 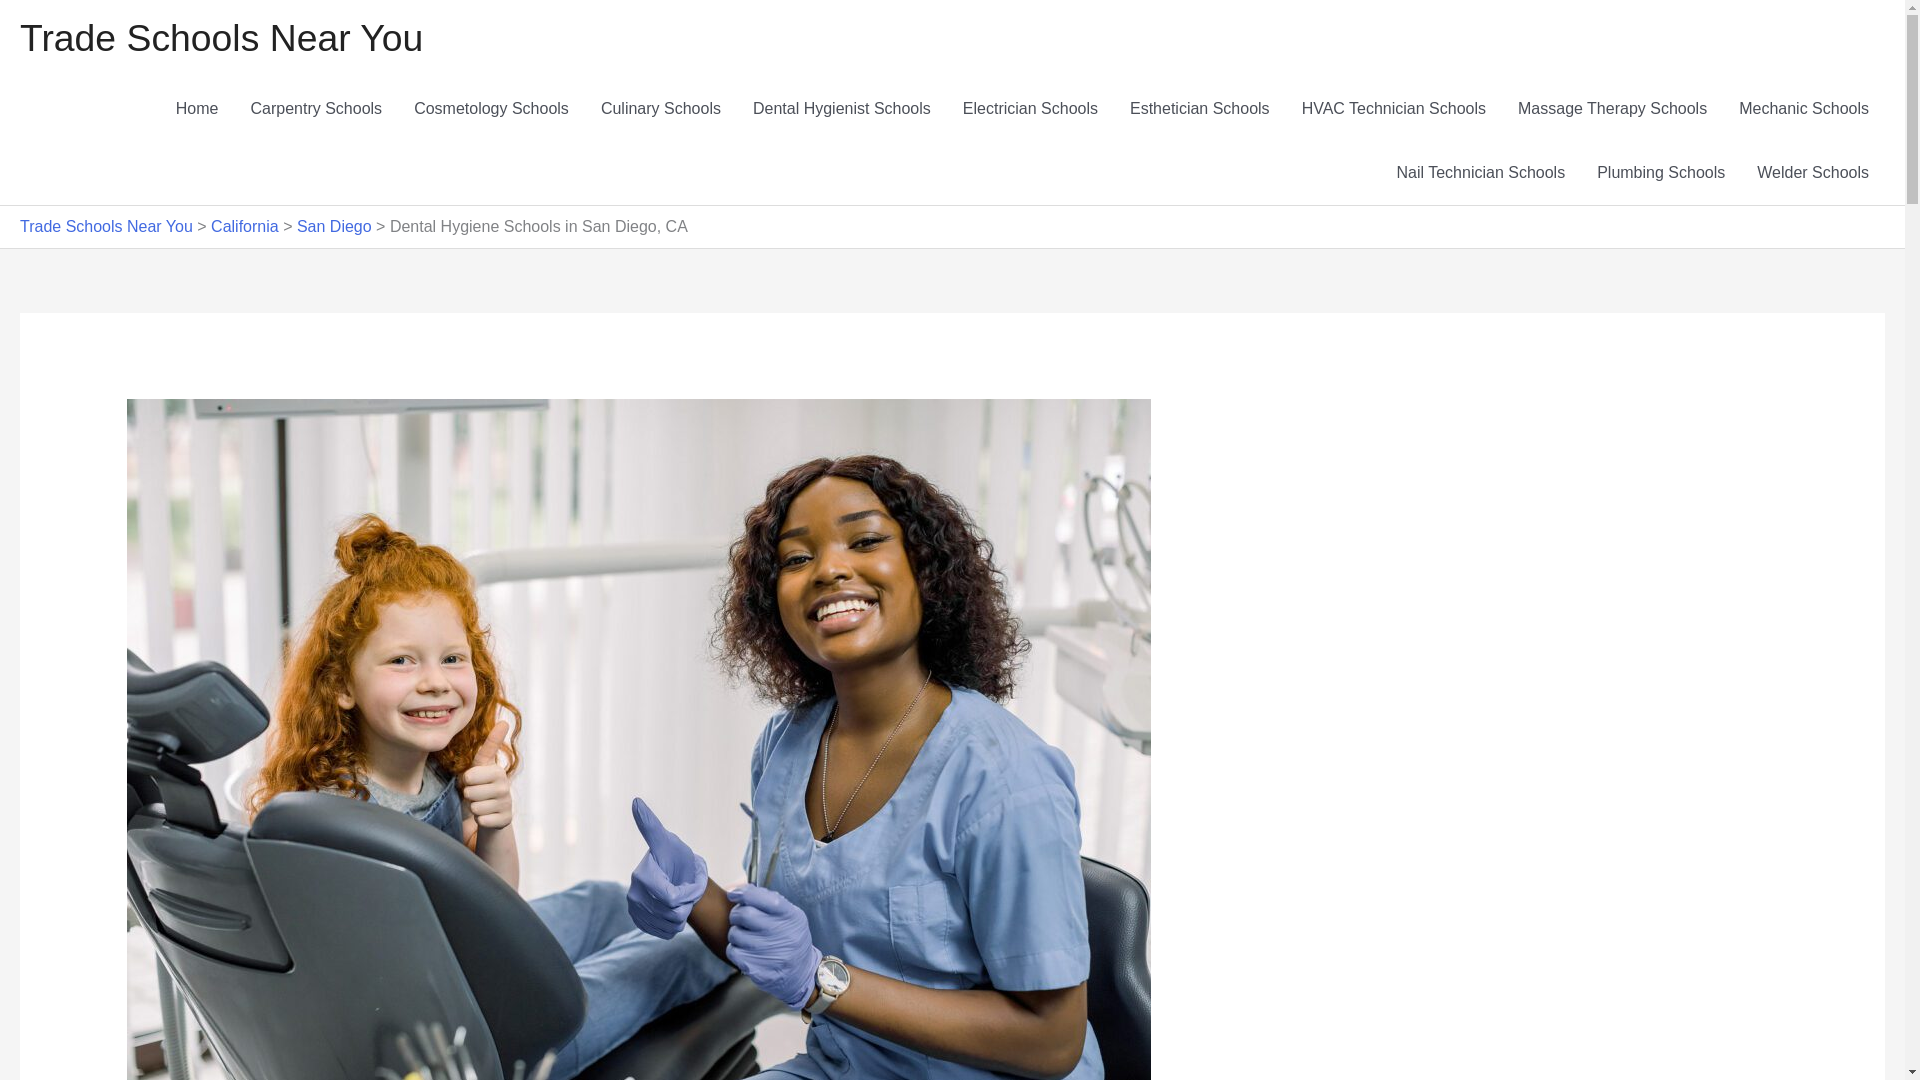 What do you see at coordinates (244, 226) in the screenshot?
I see `California` at bounding box center [244, 226].